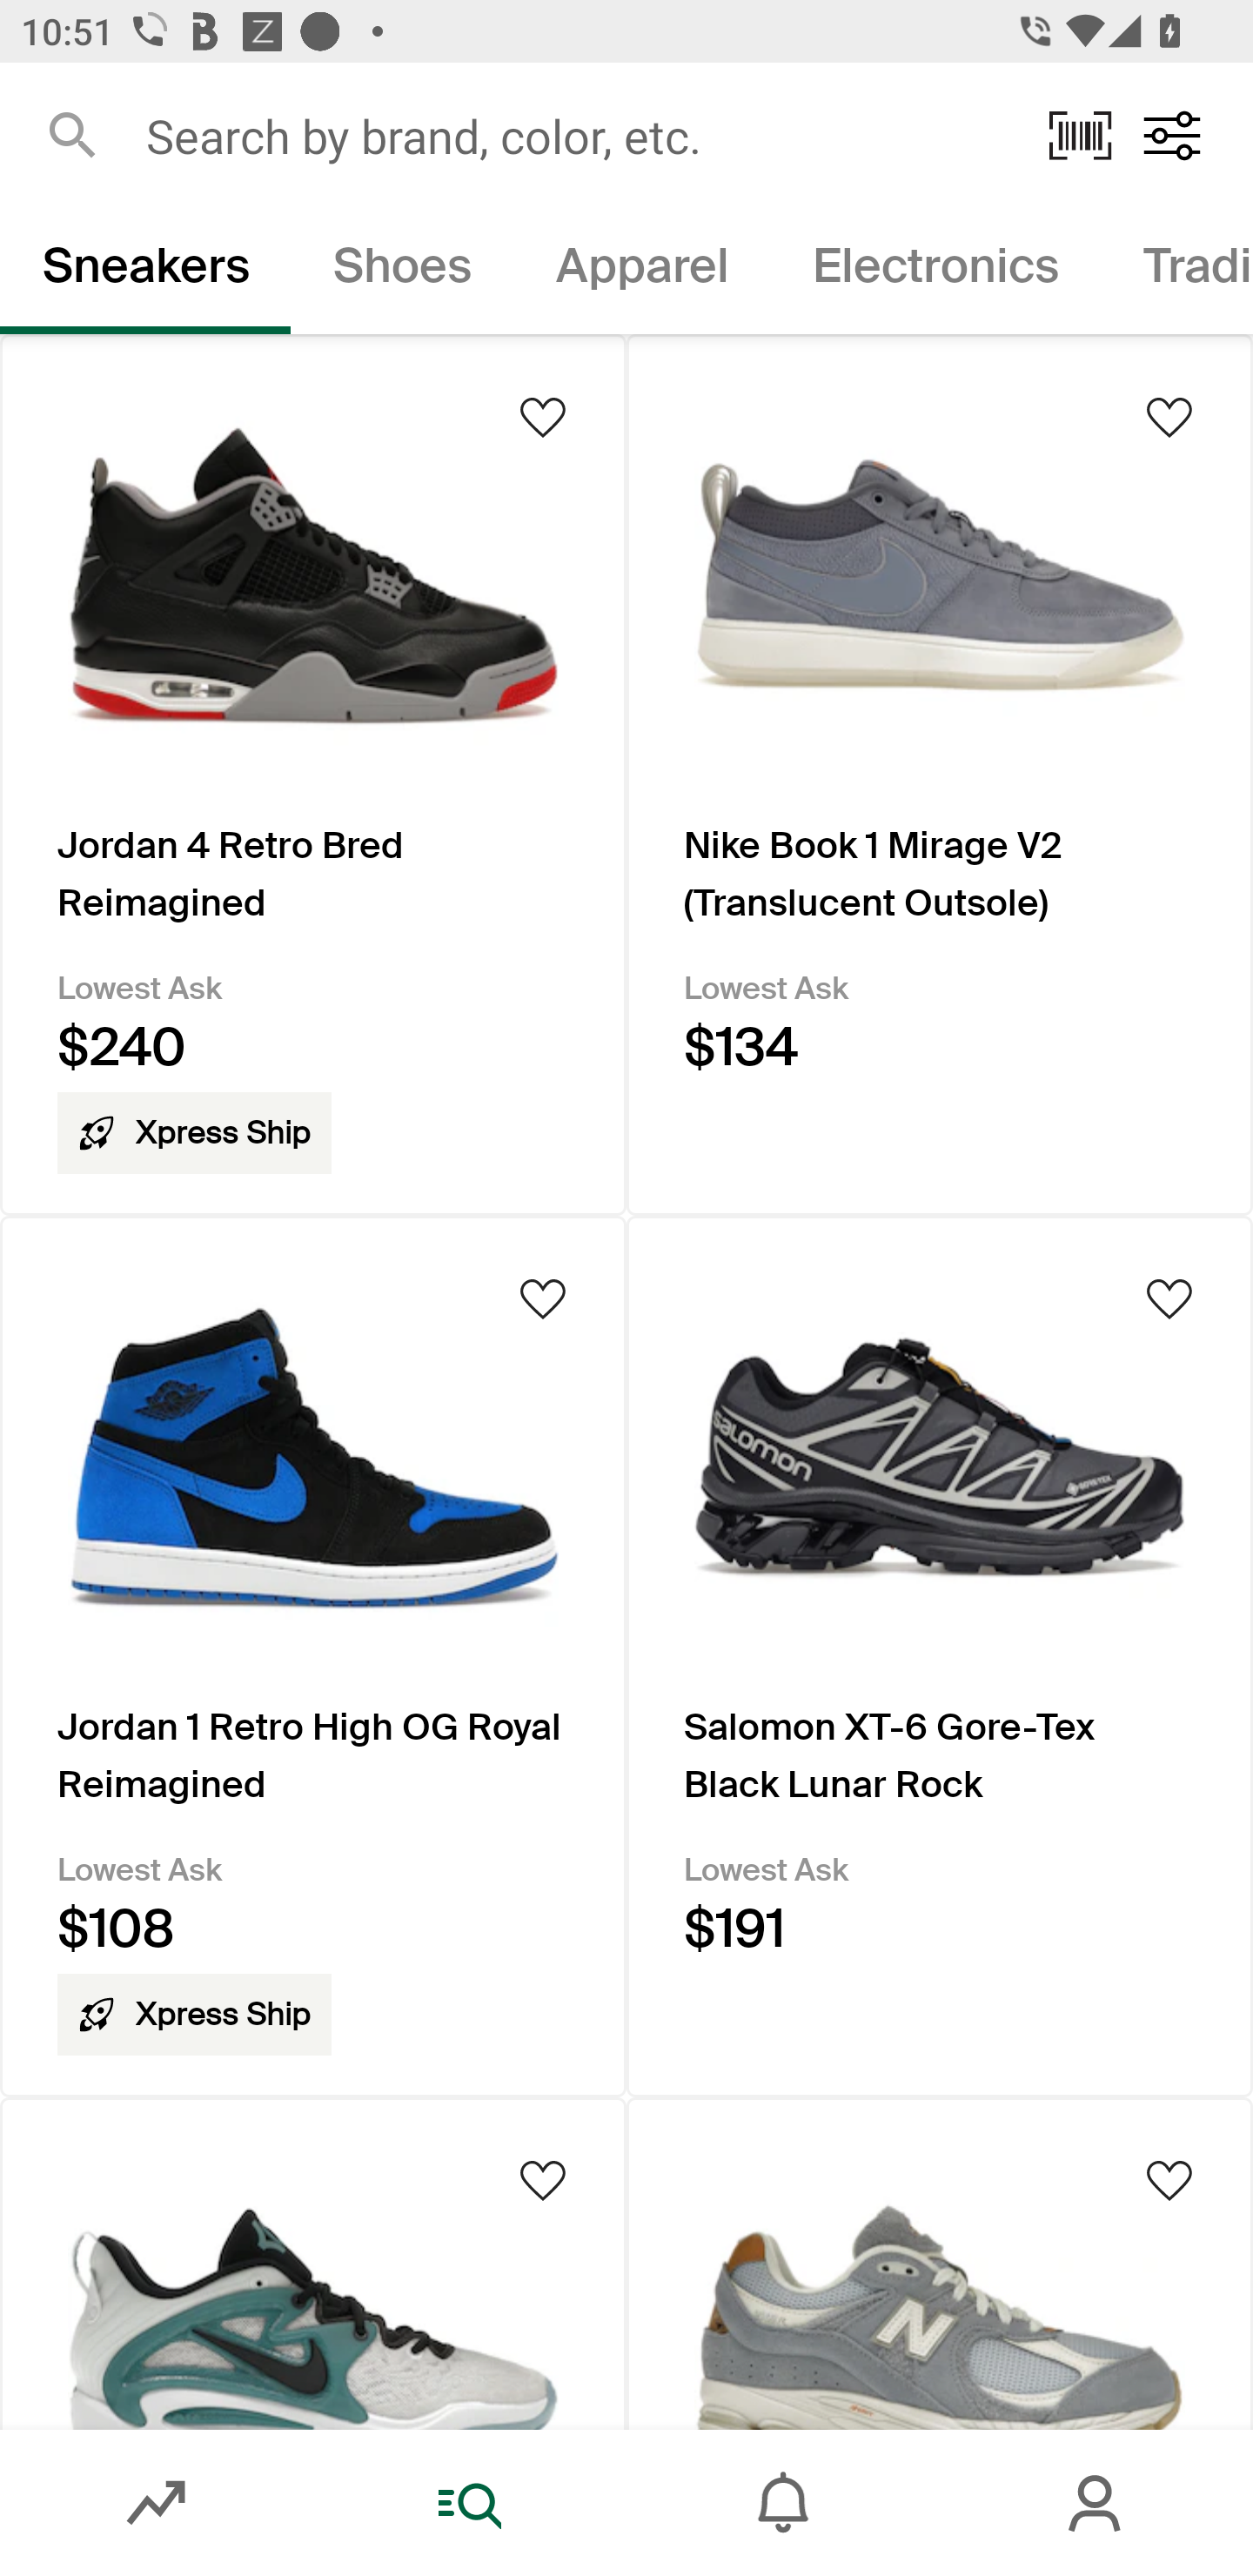  What do you see at coordinates (576, 135) in the screenshot?
I see `Search by brand, color, etc.` at bounding box center [576, 135].